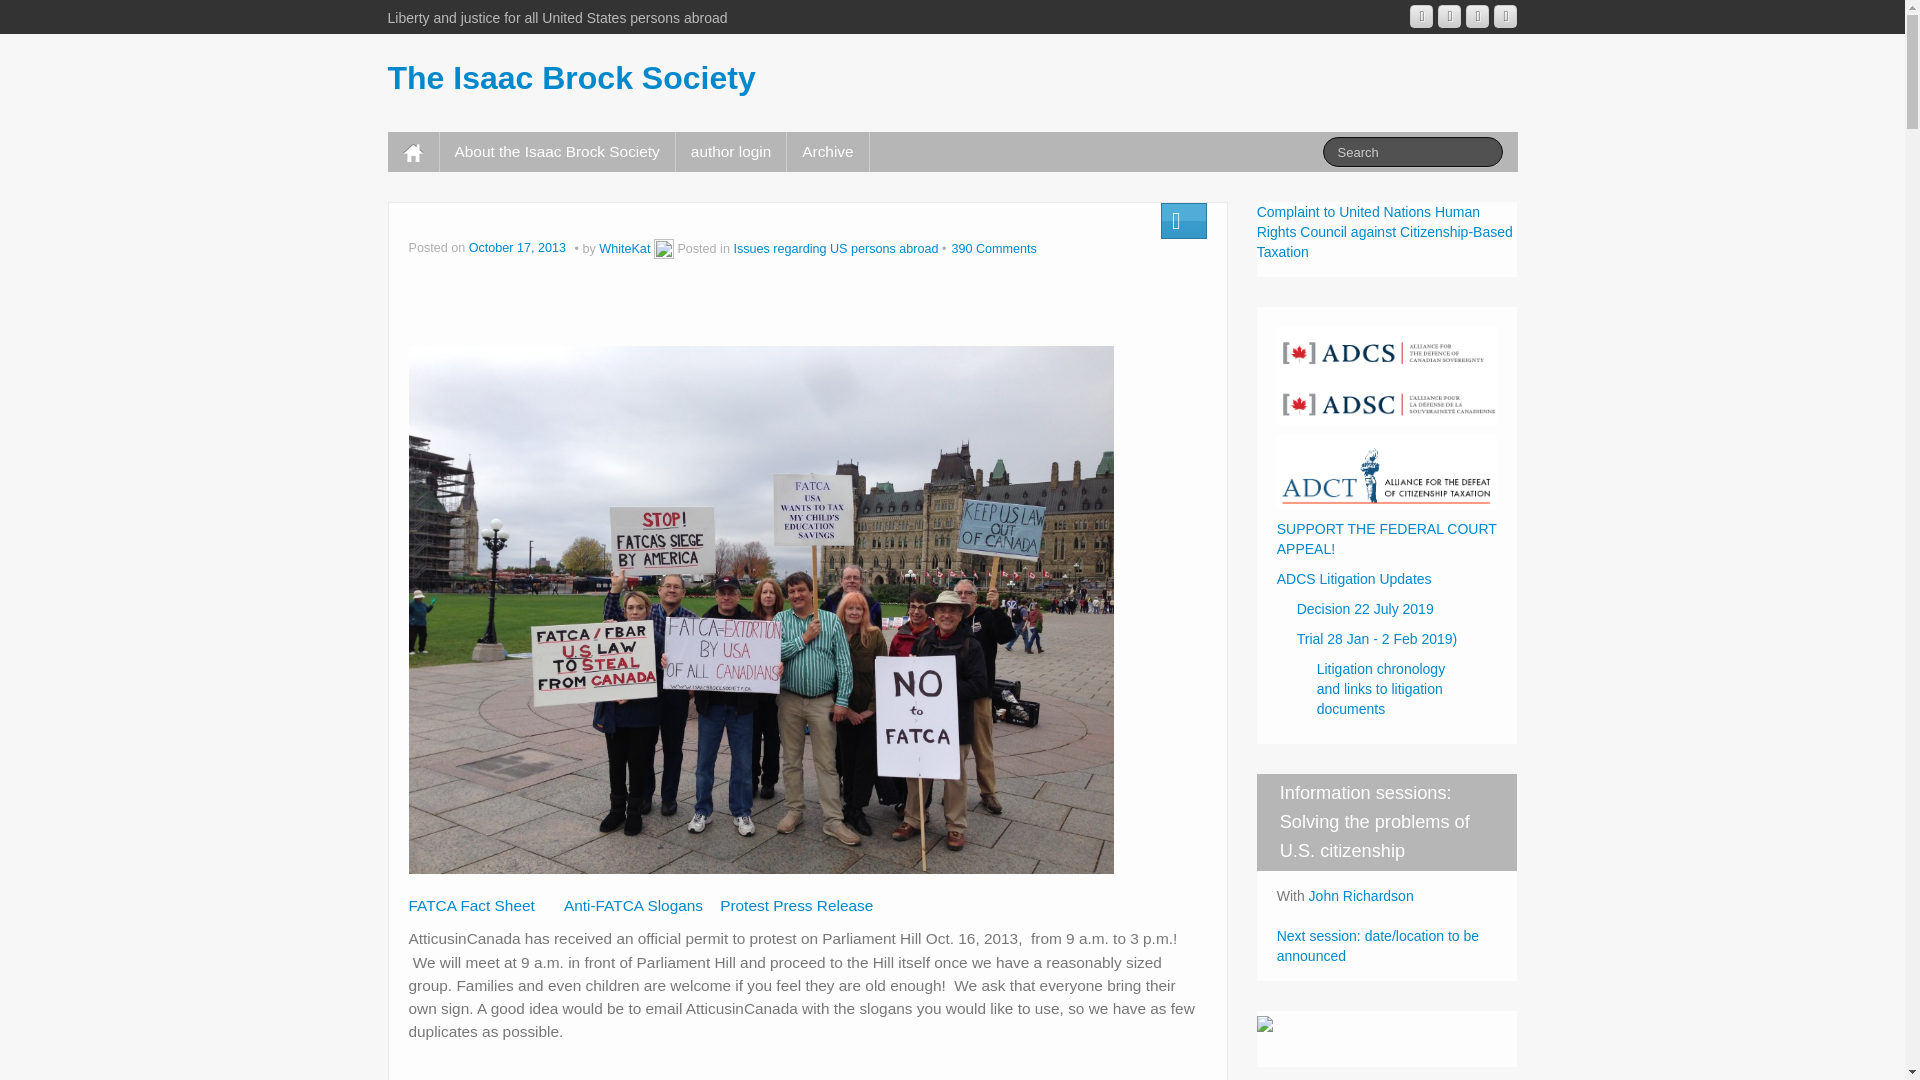  What do you see at coordinates (624, 248) in the screenshot?
I see `WhiteKat` at bounding box center [624, 248].